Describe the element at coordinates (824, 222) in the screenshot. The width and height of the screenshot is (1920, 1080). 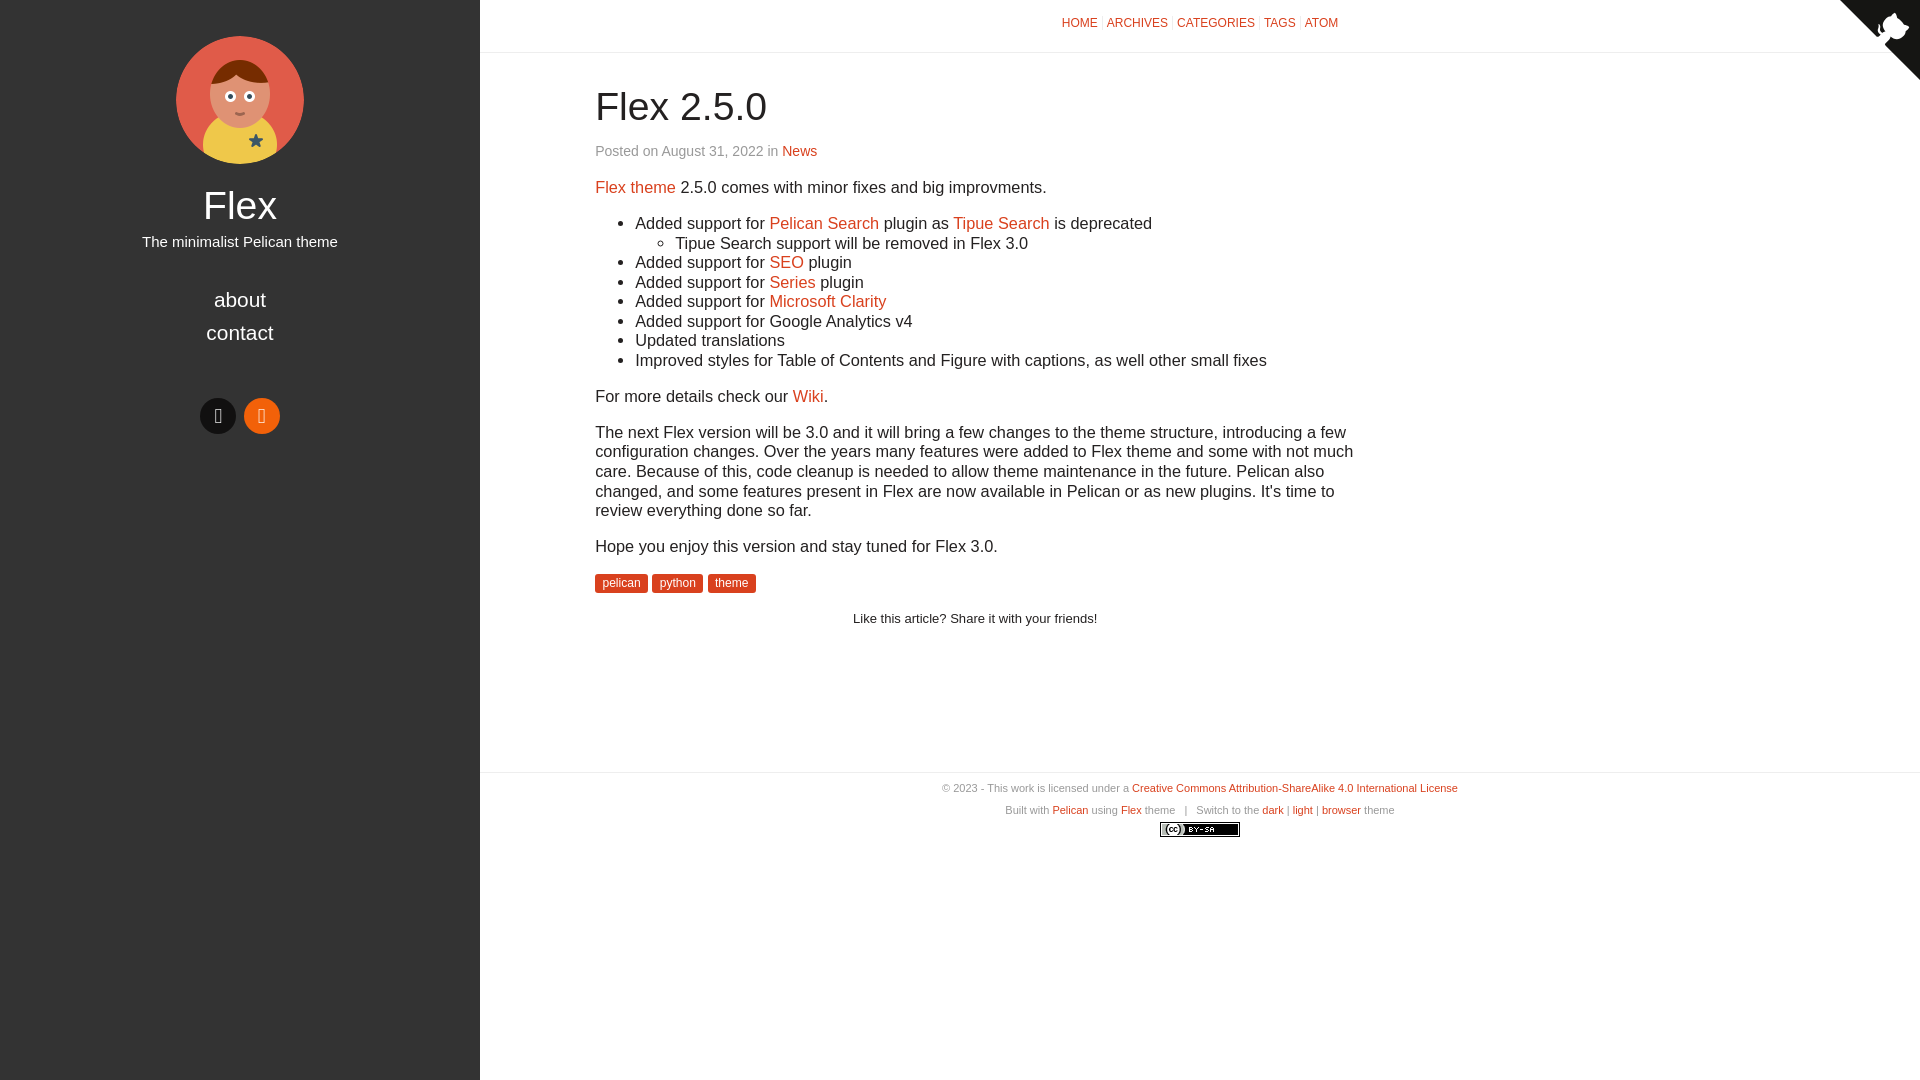
I see `Pelican Search` at that location.